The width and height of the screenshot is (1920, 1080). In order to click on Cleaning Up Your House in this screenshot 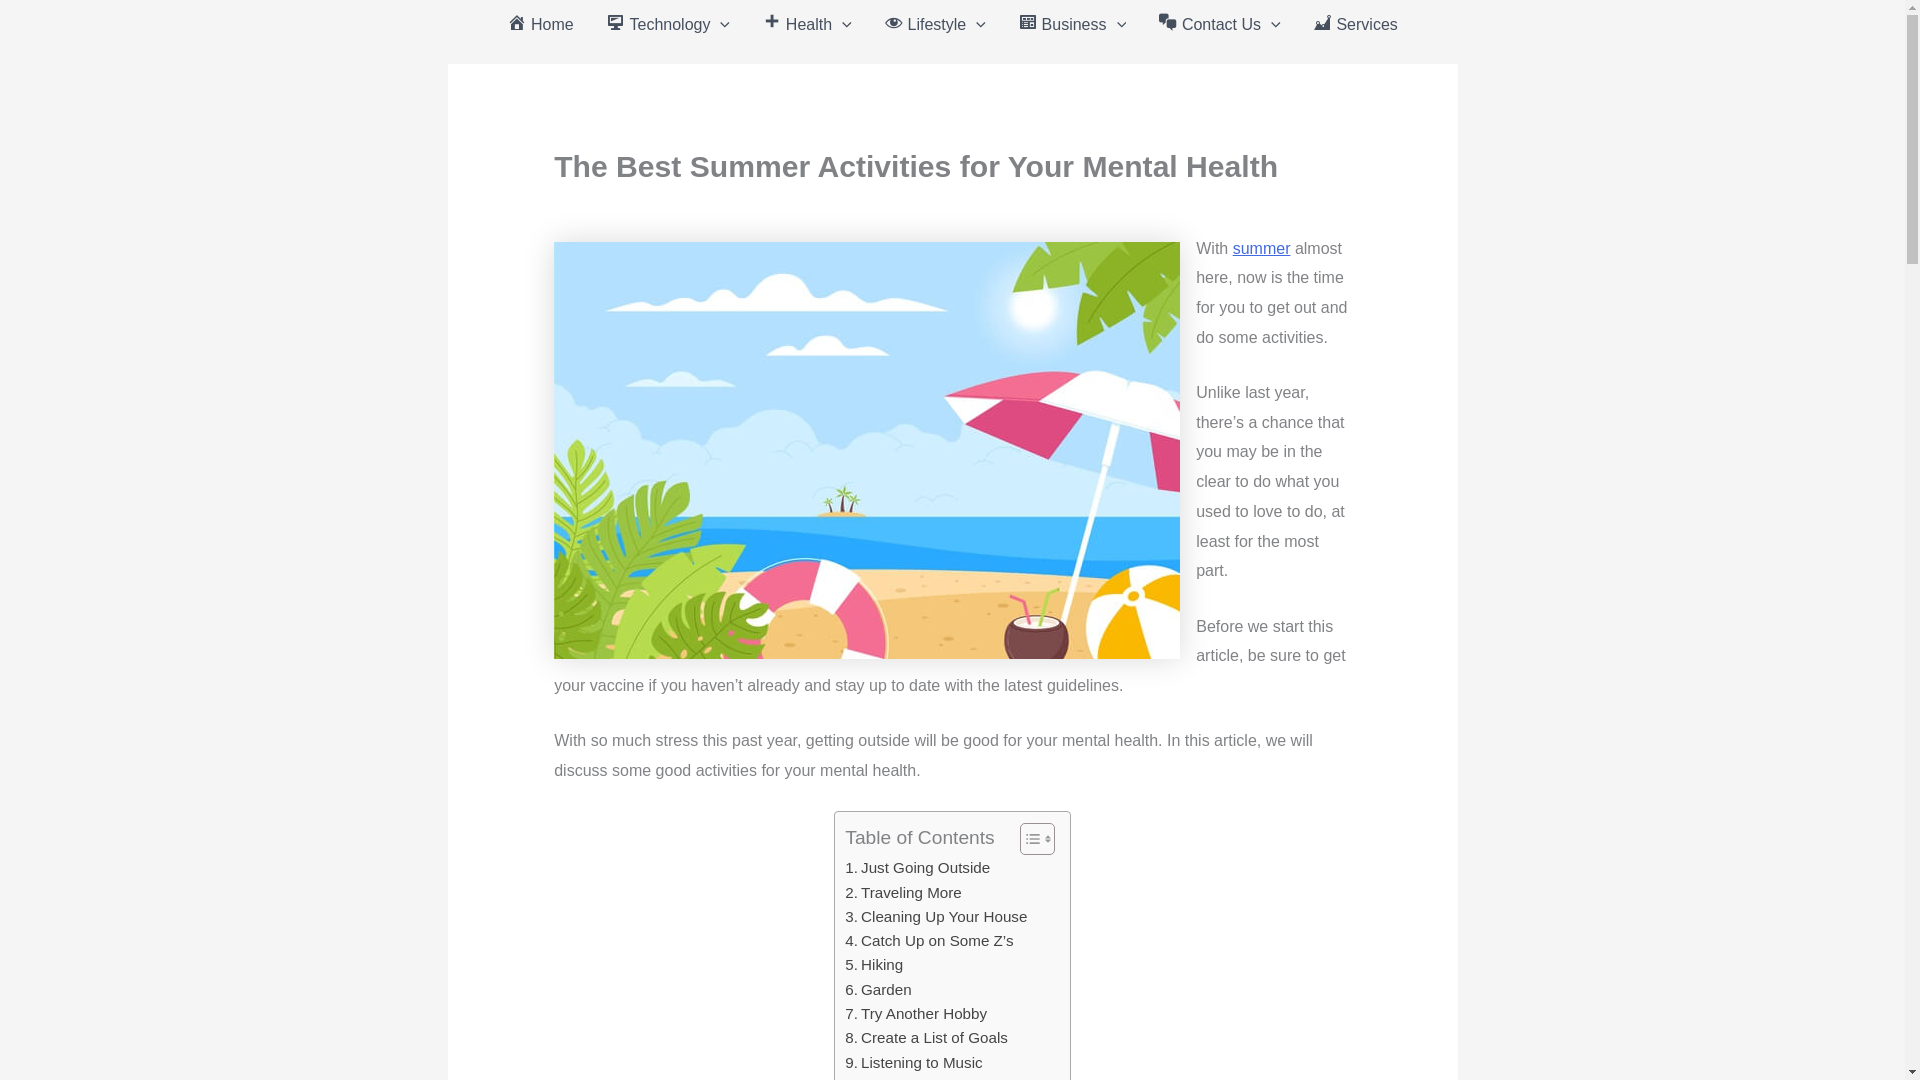, I will do `click(936, 916)`.